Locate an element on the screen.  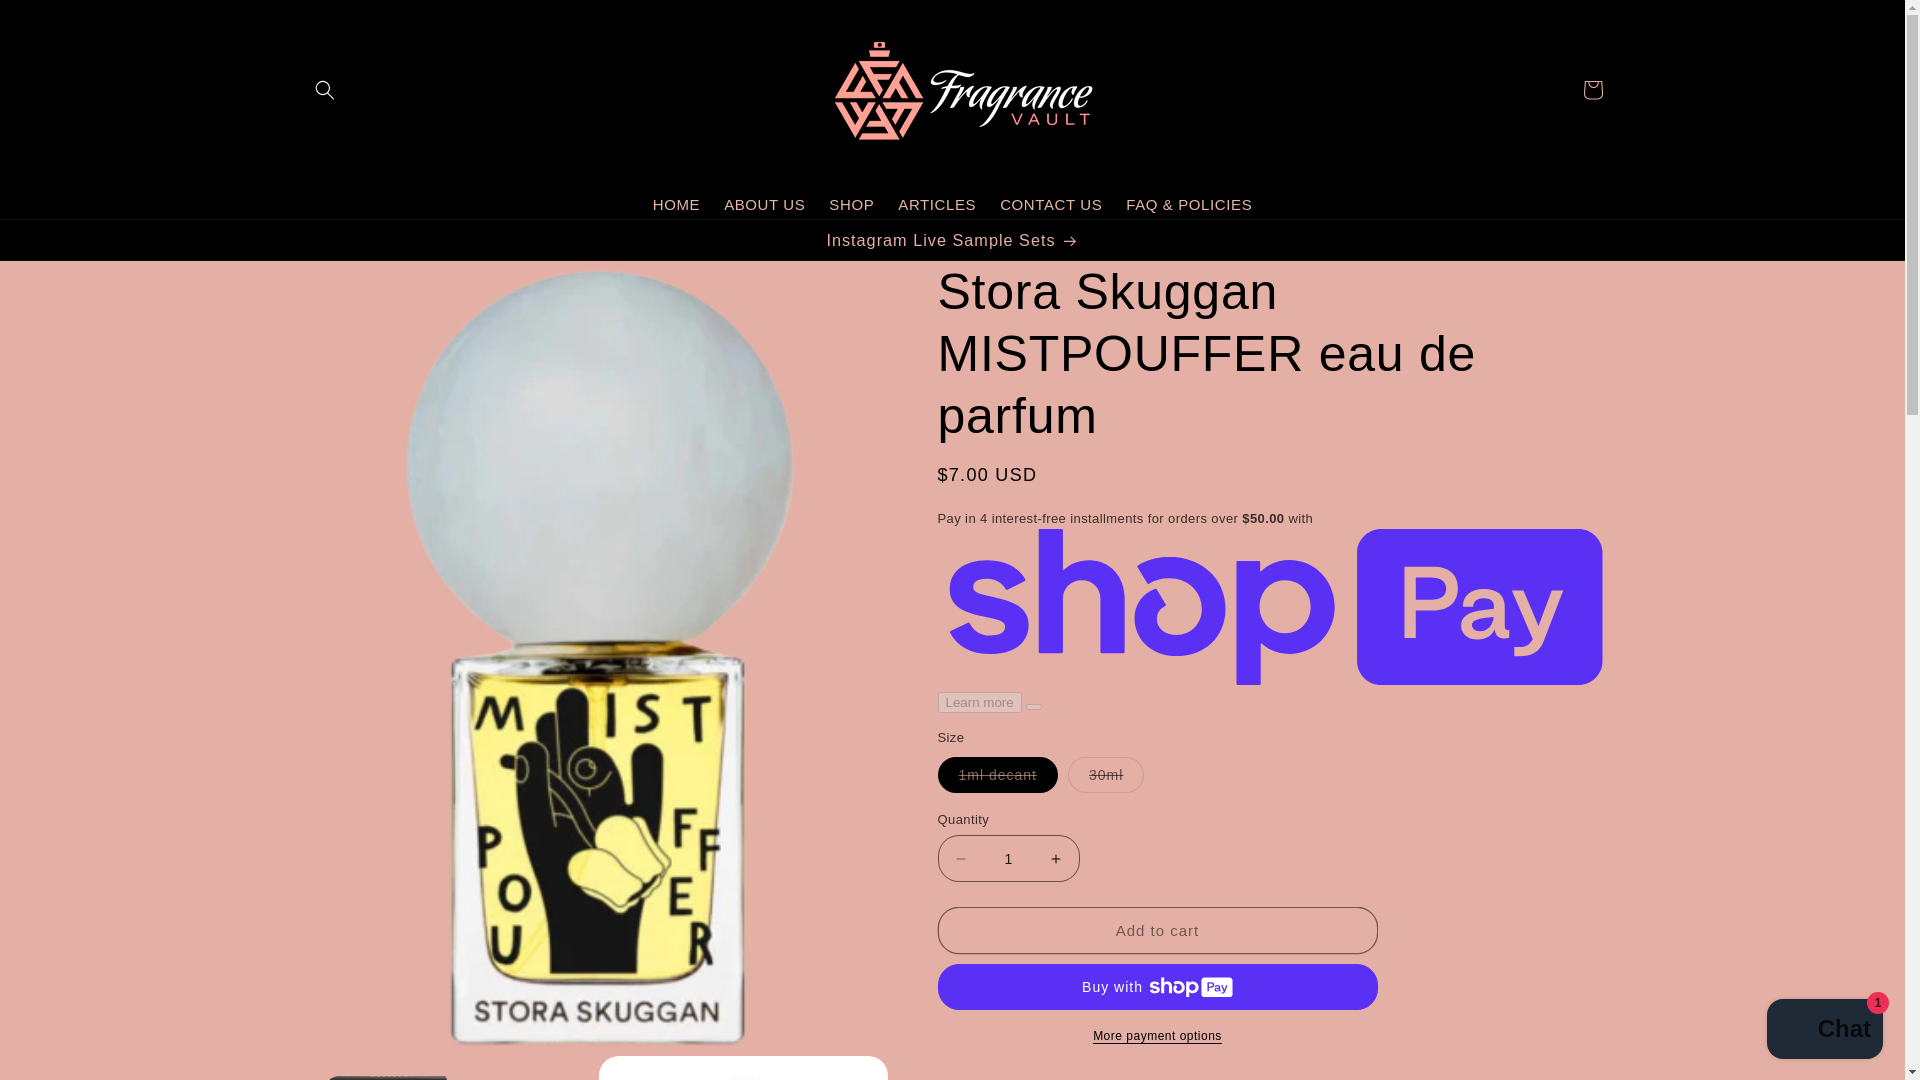
ABOUT US is located at coordinates (764, 204).